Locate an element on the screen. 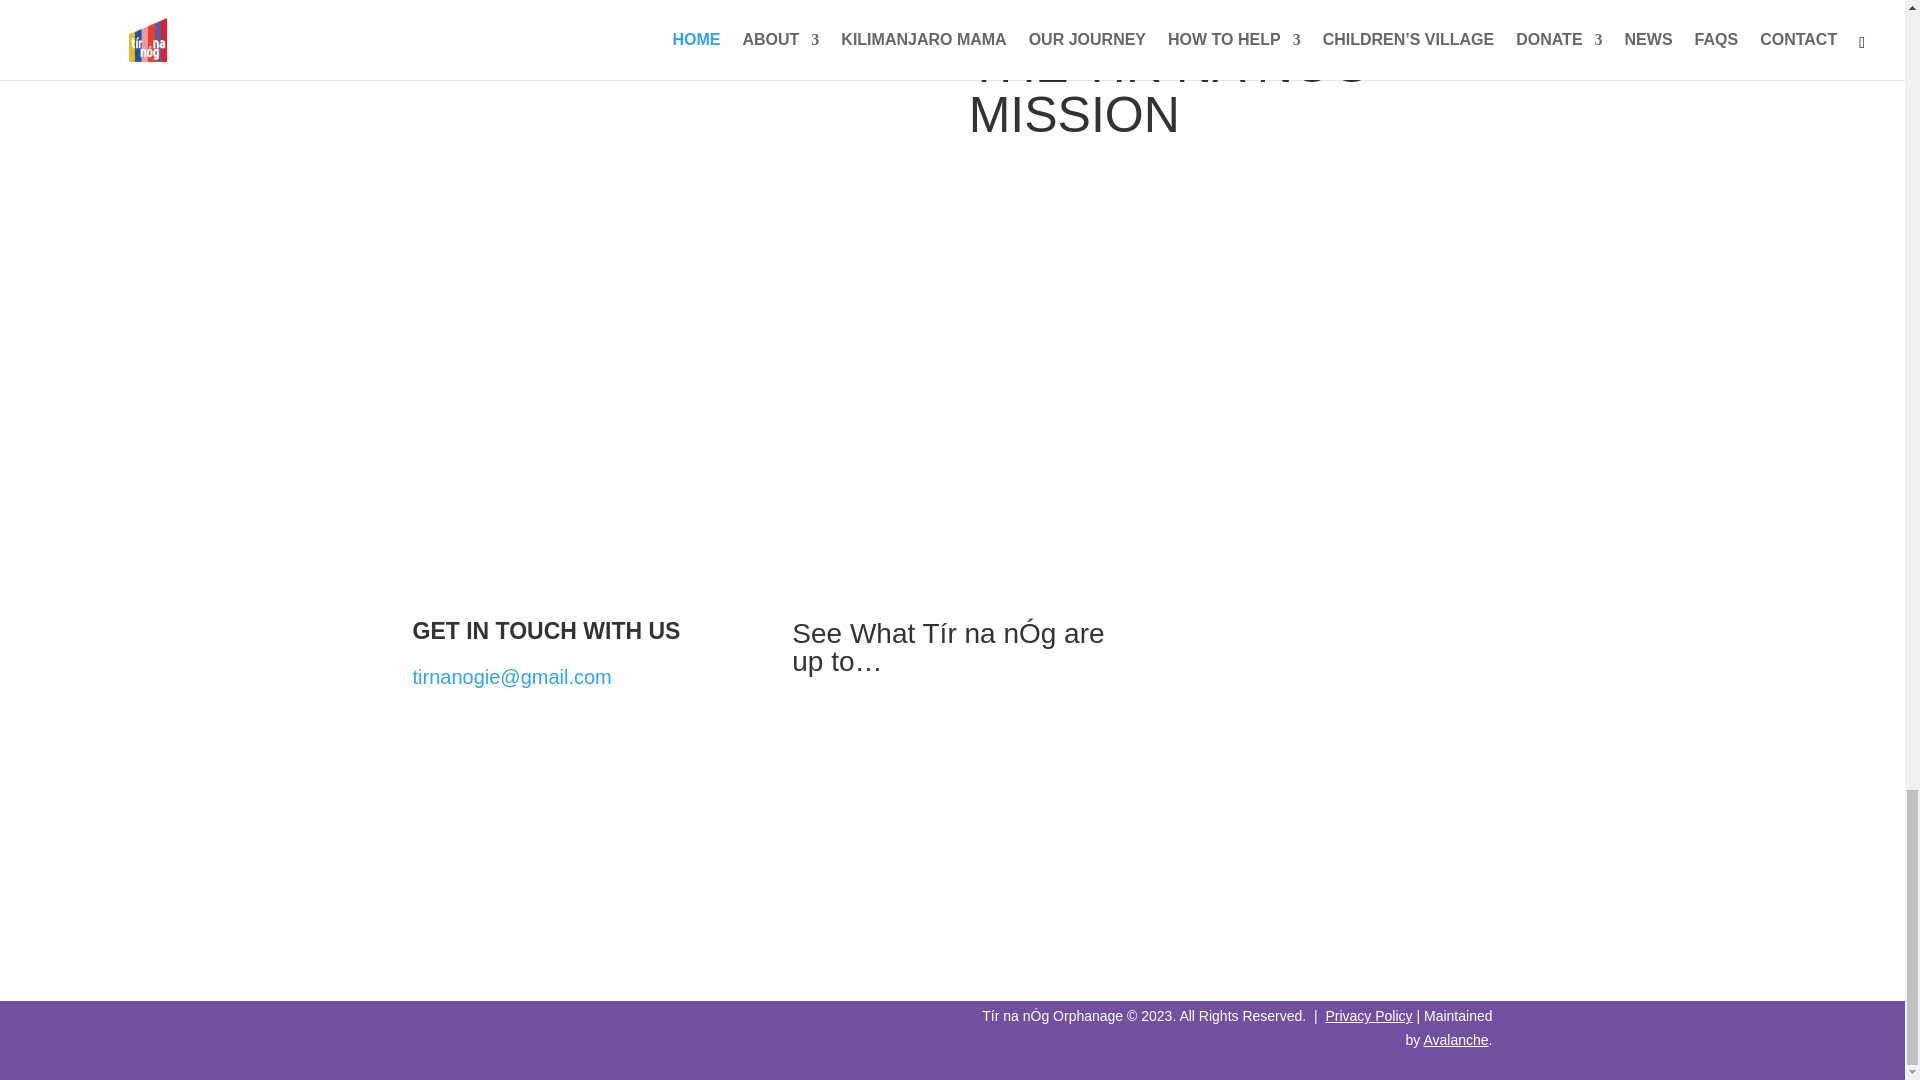 The width and height of the screenshot is (1920, 1080). Privacy Policy is located at coordinates (1368, 1015).